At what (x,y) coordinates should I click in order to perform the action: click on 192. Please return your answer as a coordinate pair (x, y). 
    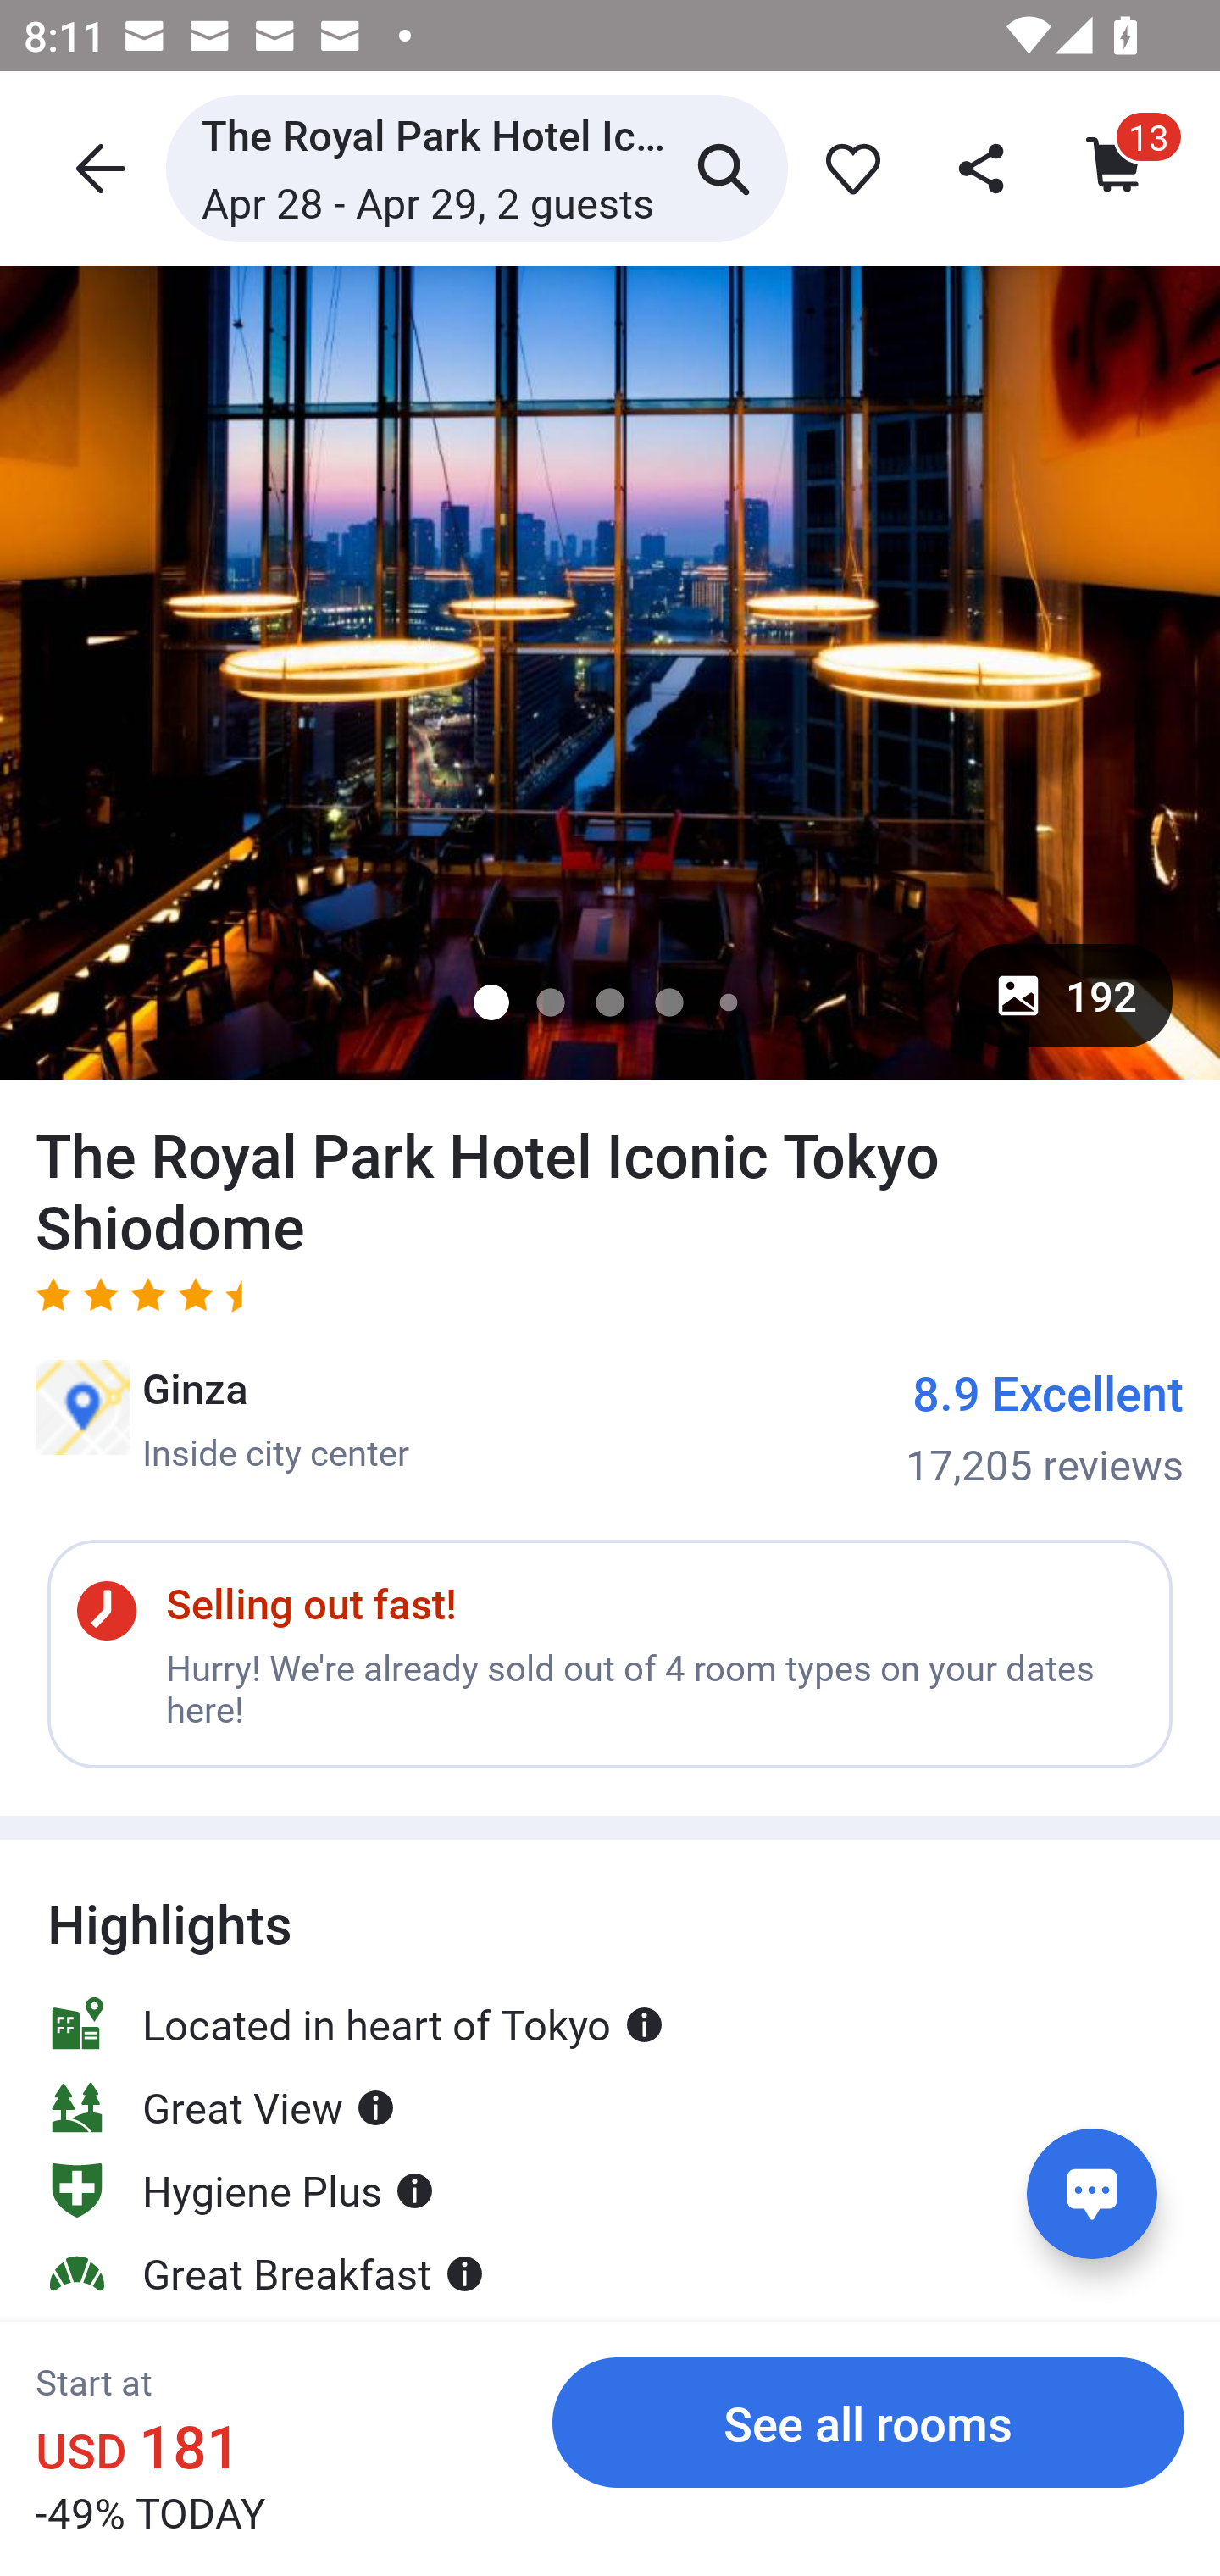
    Looking at the image, I should click on (1065, 995).